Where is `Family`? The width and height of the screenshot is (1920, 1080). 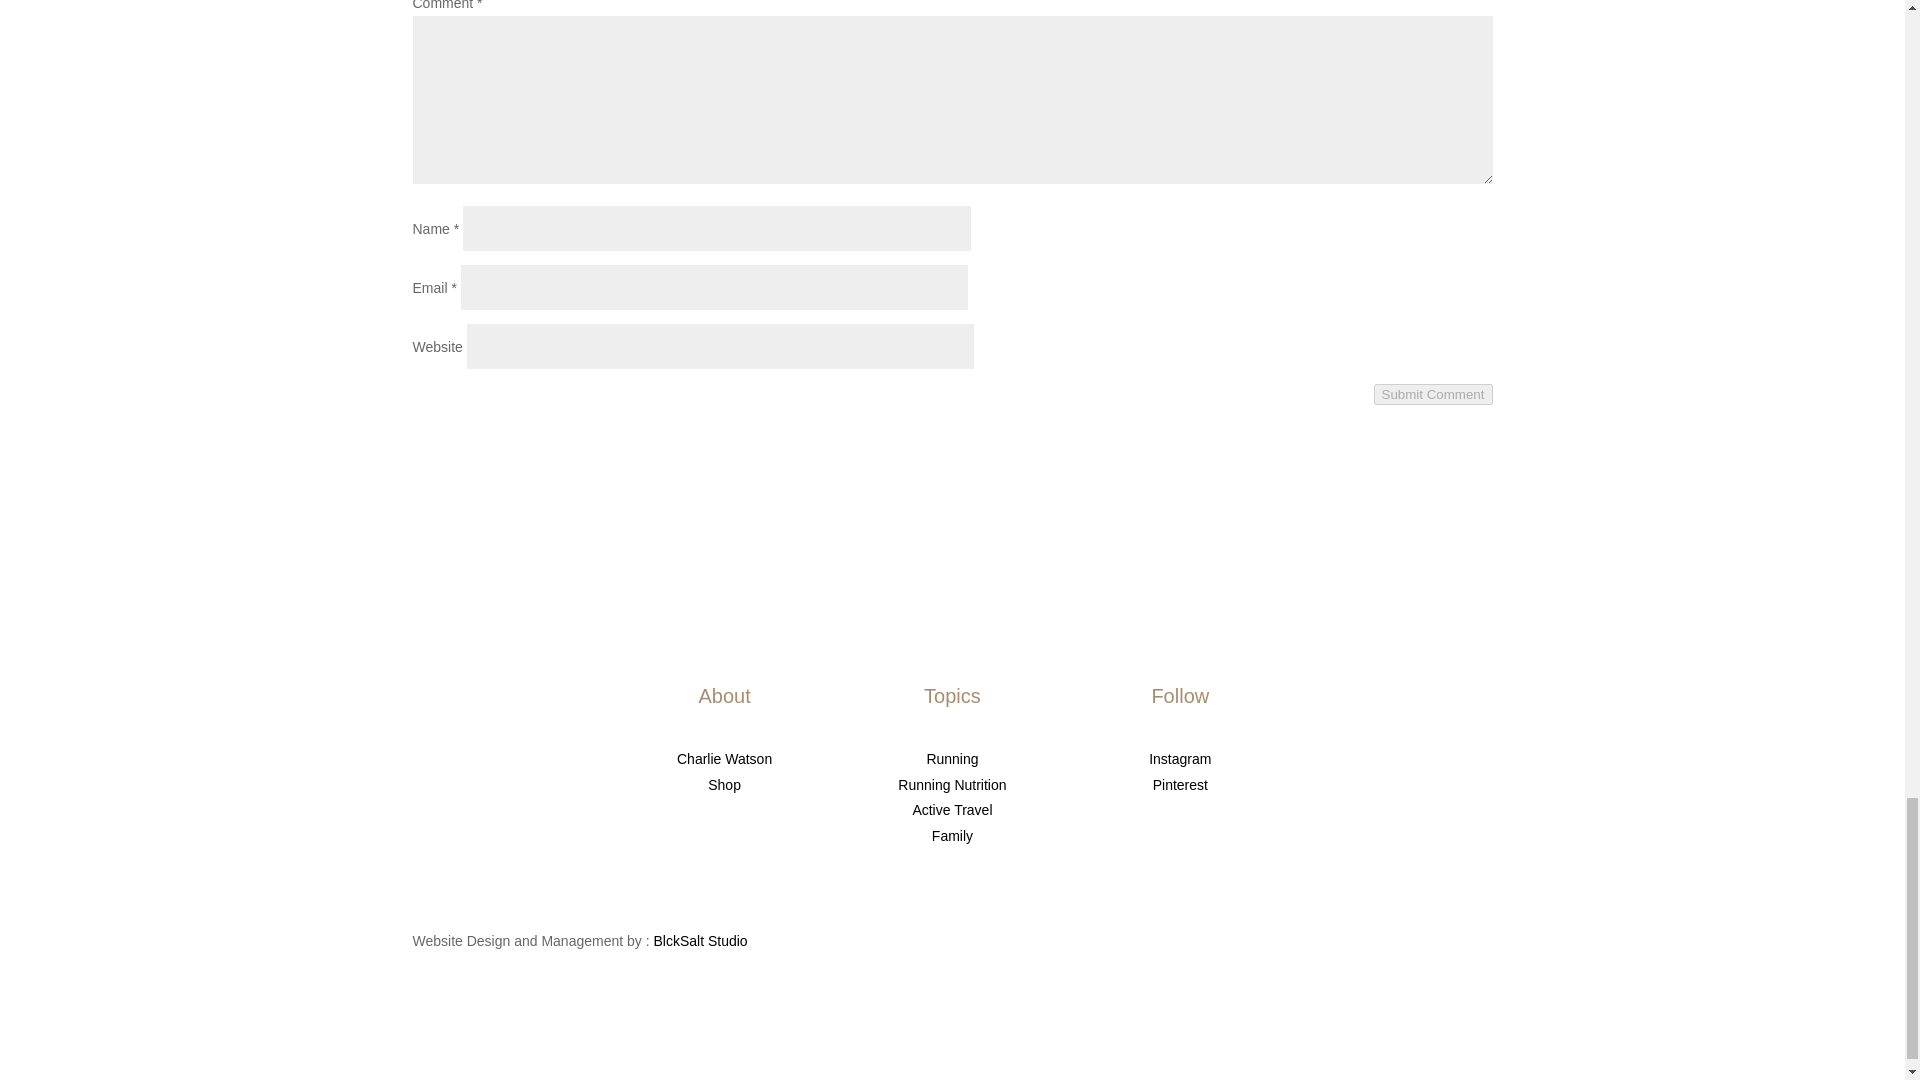 Family is located at coordinates (952, 836).